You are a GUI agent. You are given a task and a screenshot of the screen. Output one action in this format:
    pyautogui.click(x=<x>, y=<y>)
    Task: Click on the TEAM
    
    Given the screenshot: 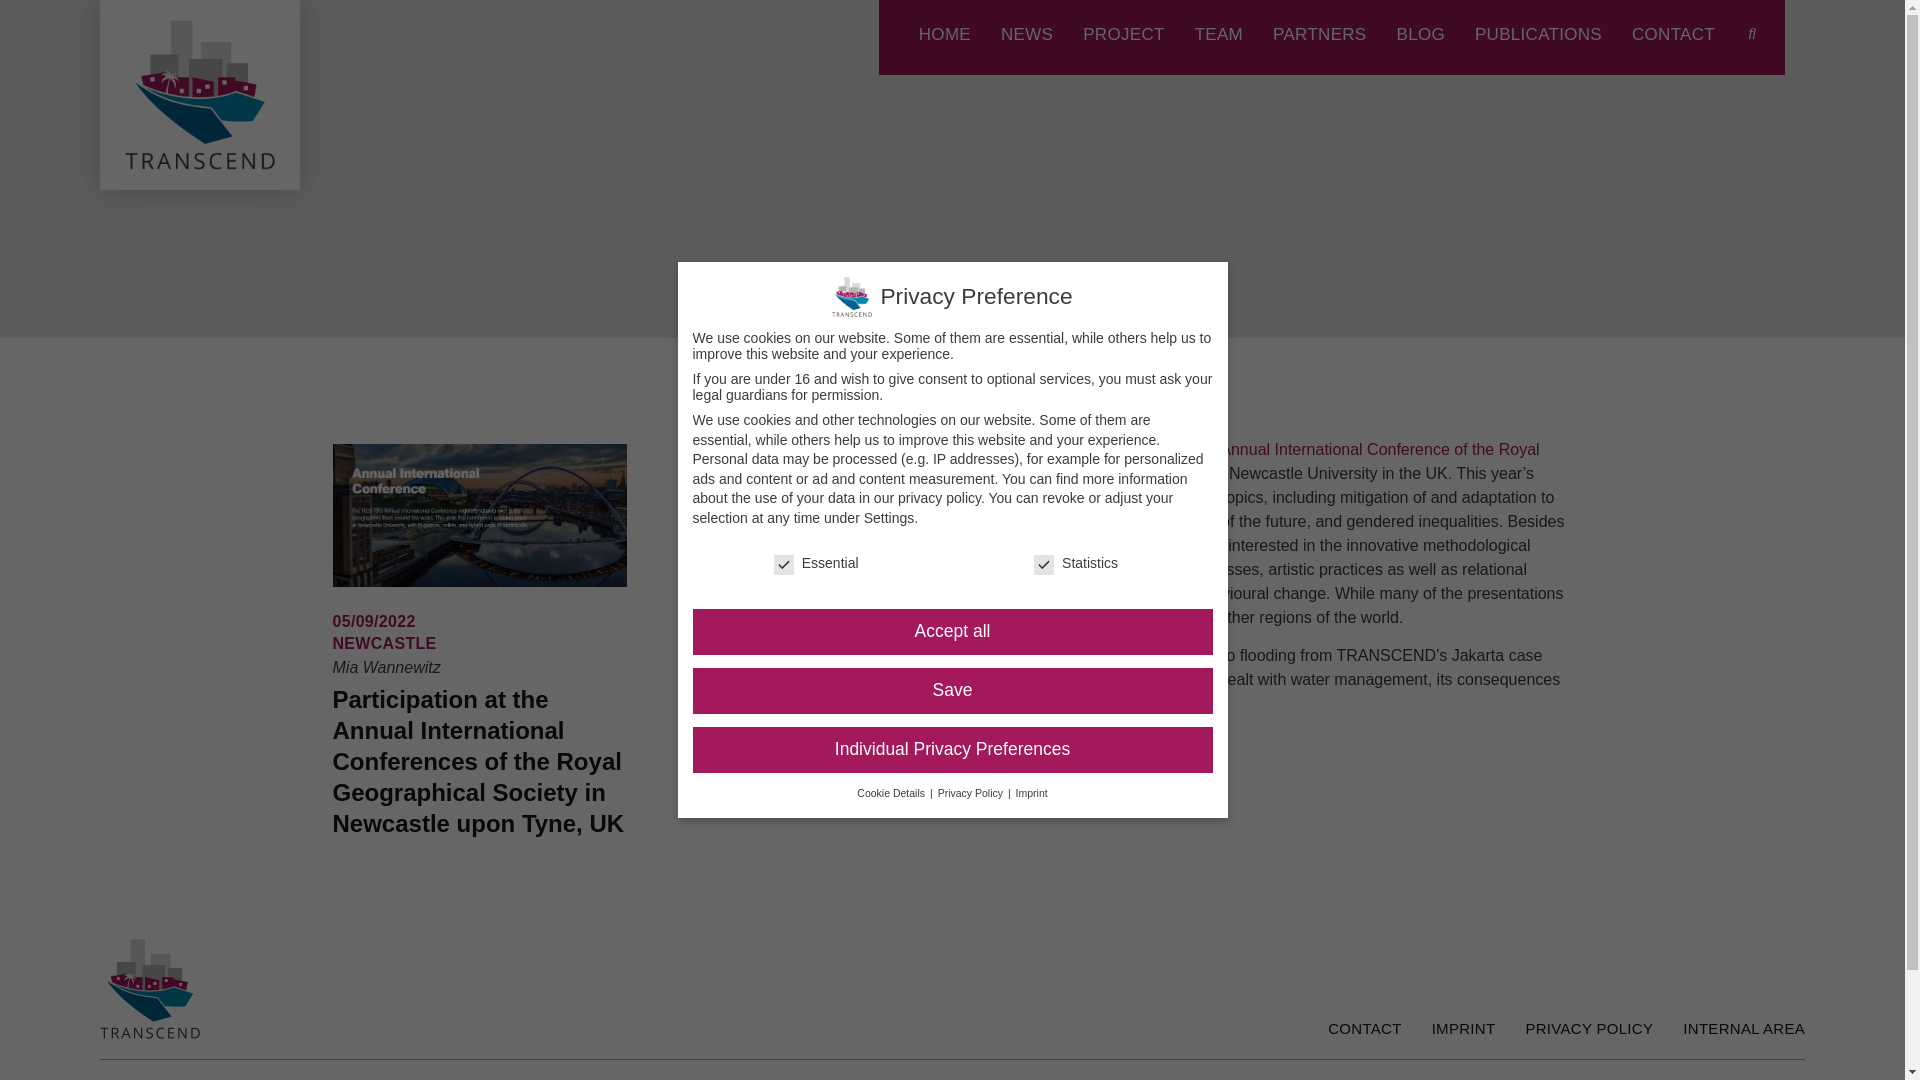 What is the action you would take?
    pyautogui.click(x=1218, y=34)
    